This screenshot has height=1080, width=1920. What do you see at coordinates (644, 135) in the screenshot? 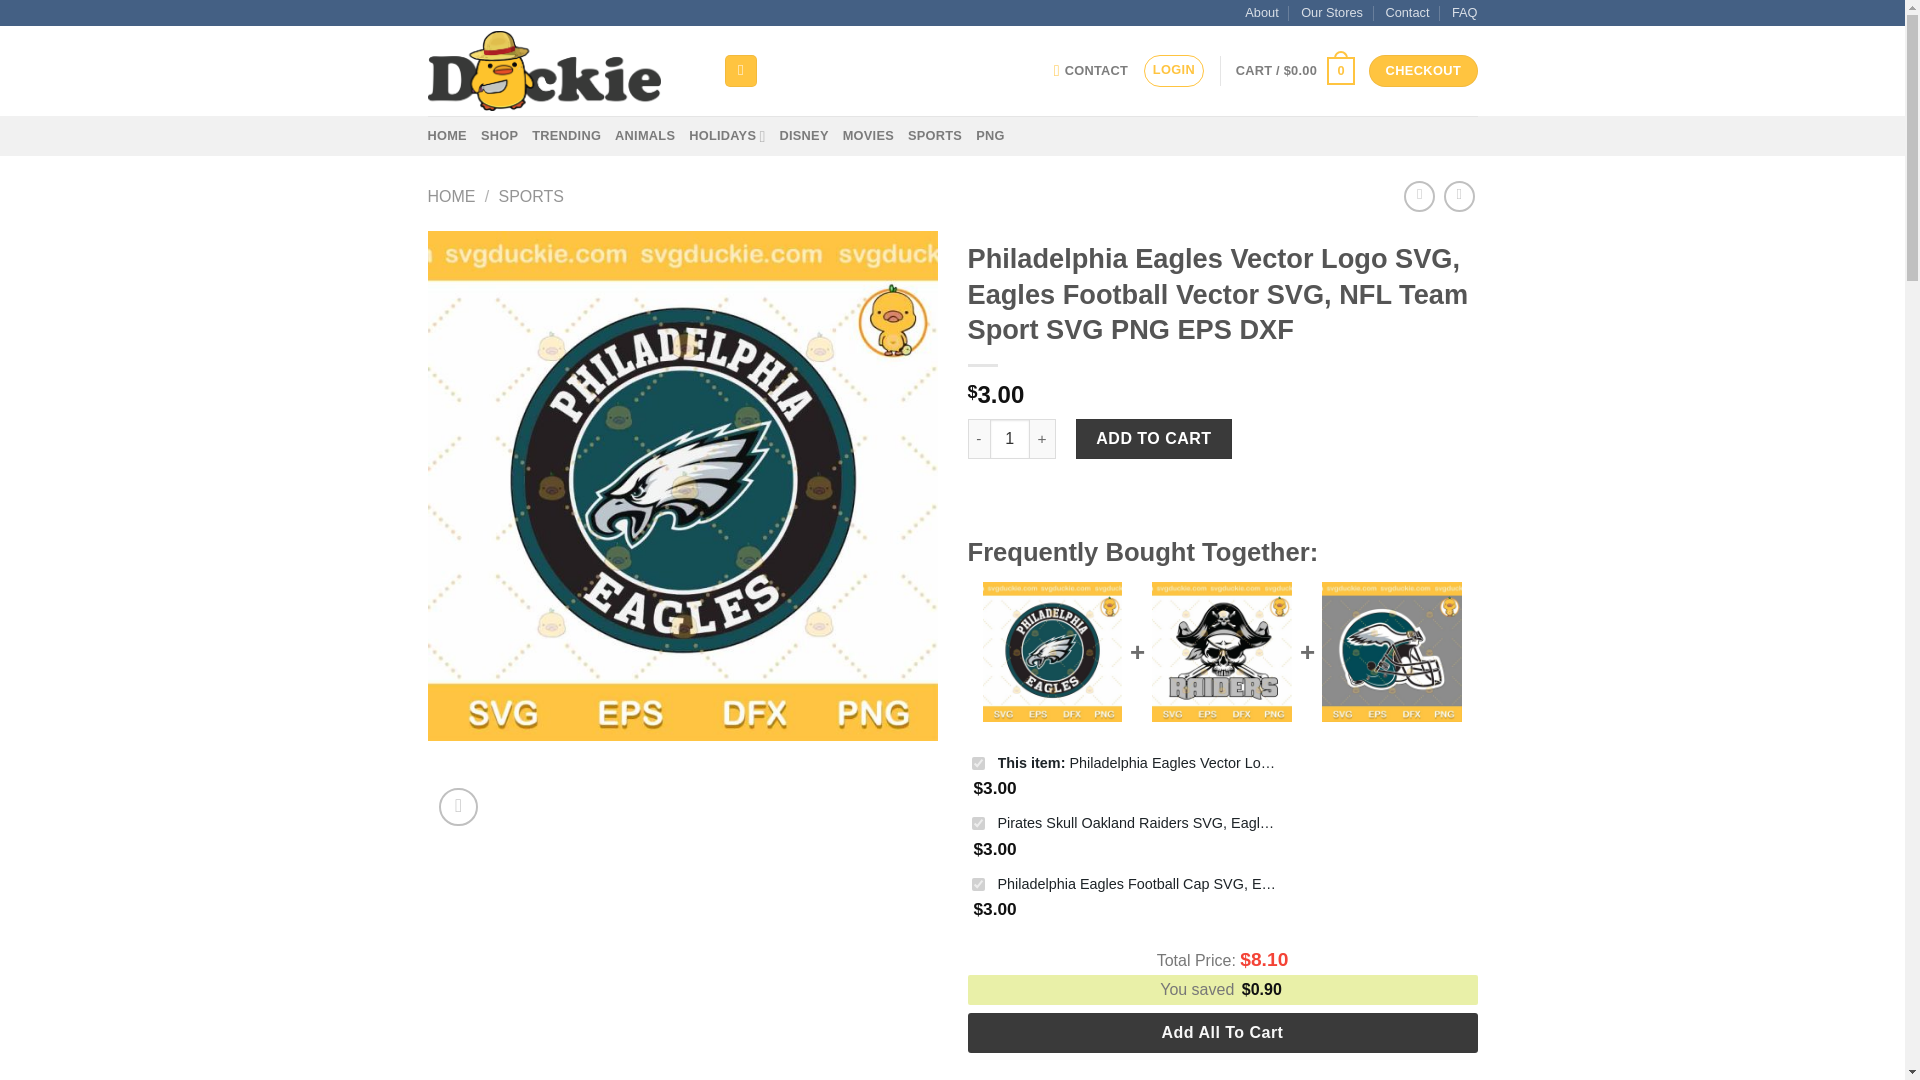
I see `ANIMALS` at bounding box center [644, 135].